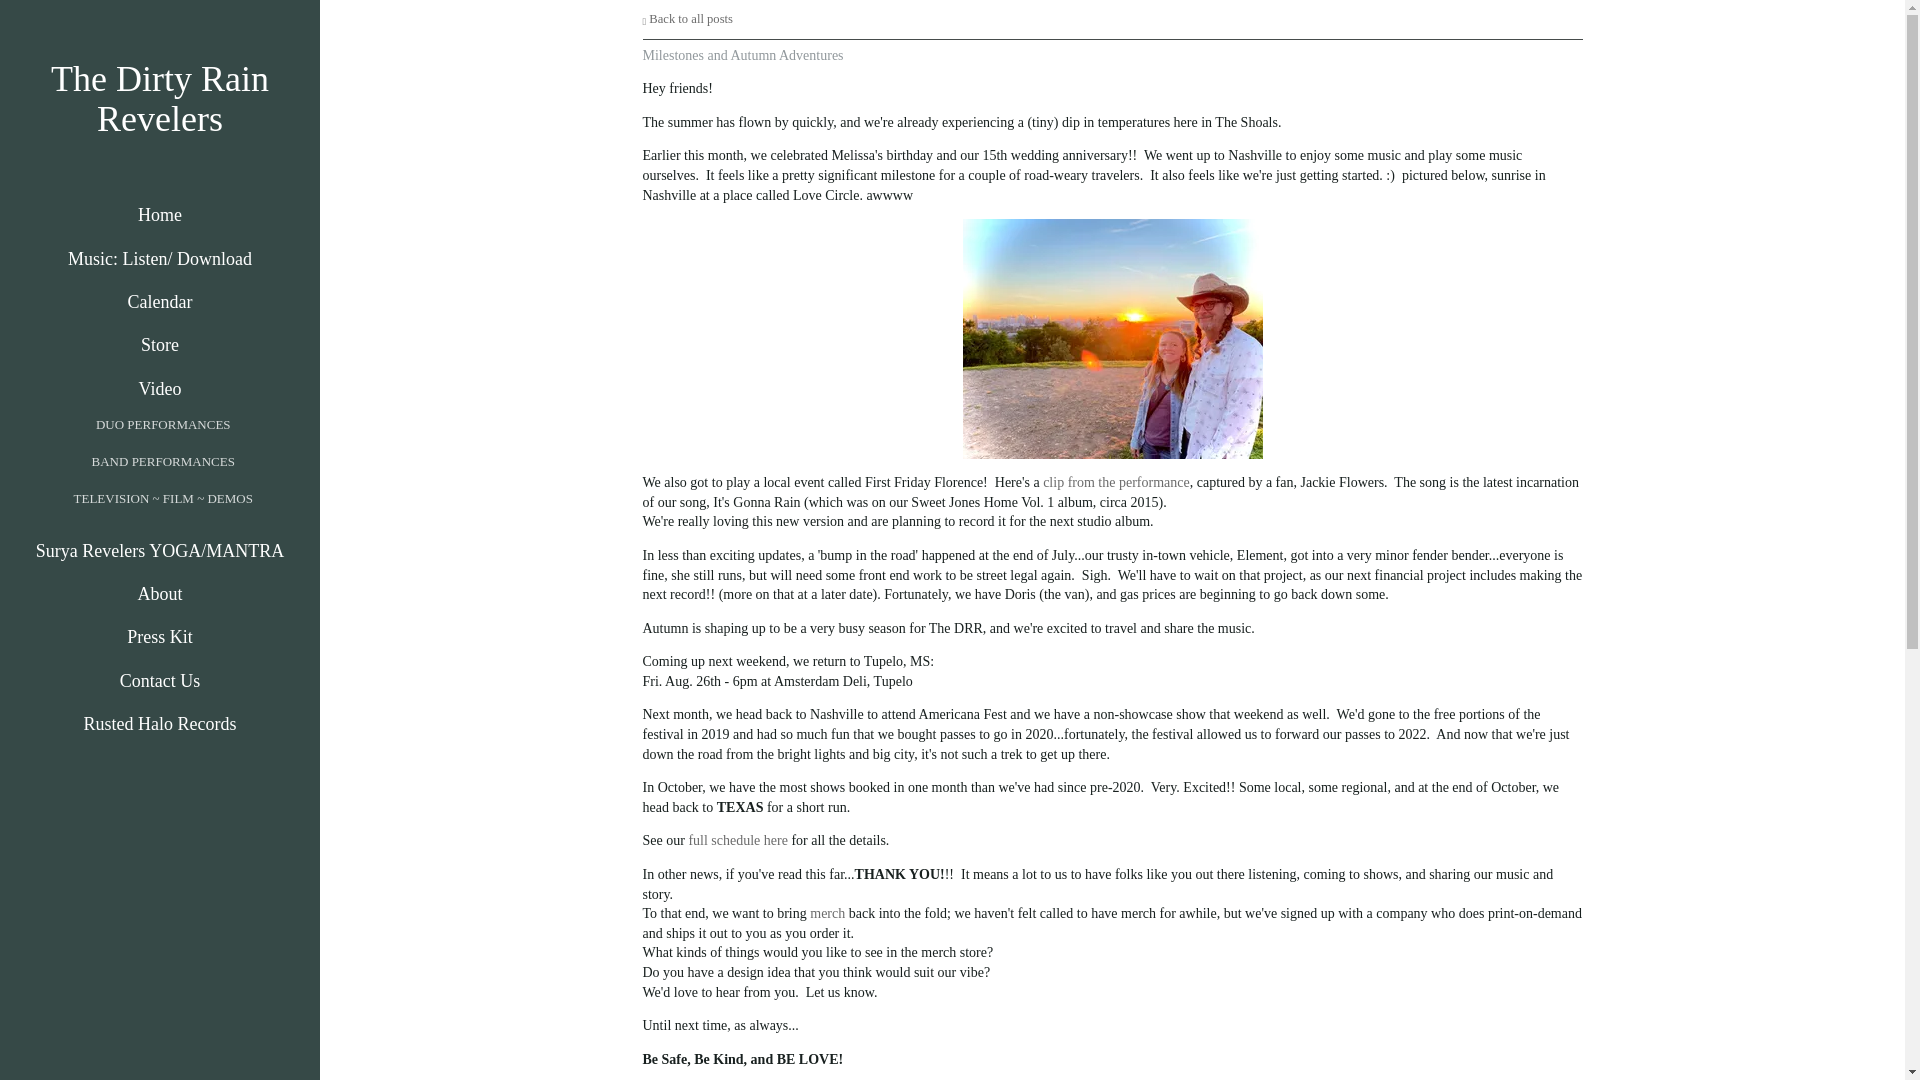  Describe the element at coordinates (686, 18) in the screenshot. I see `Back to all posts` at that location.